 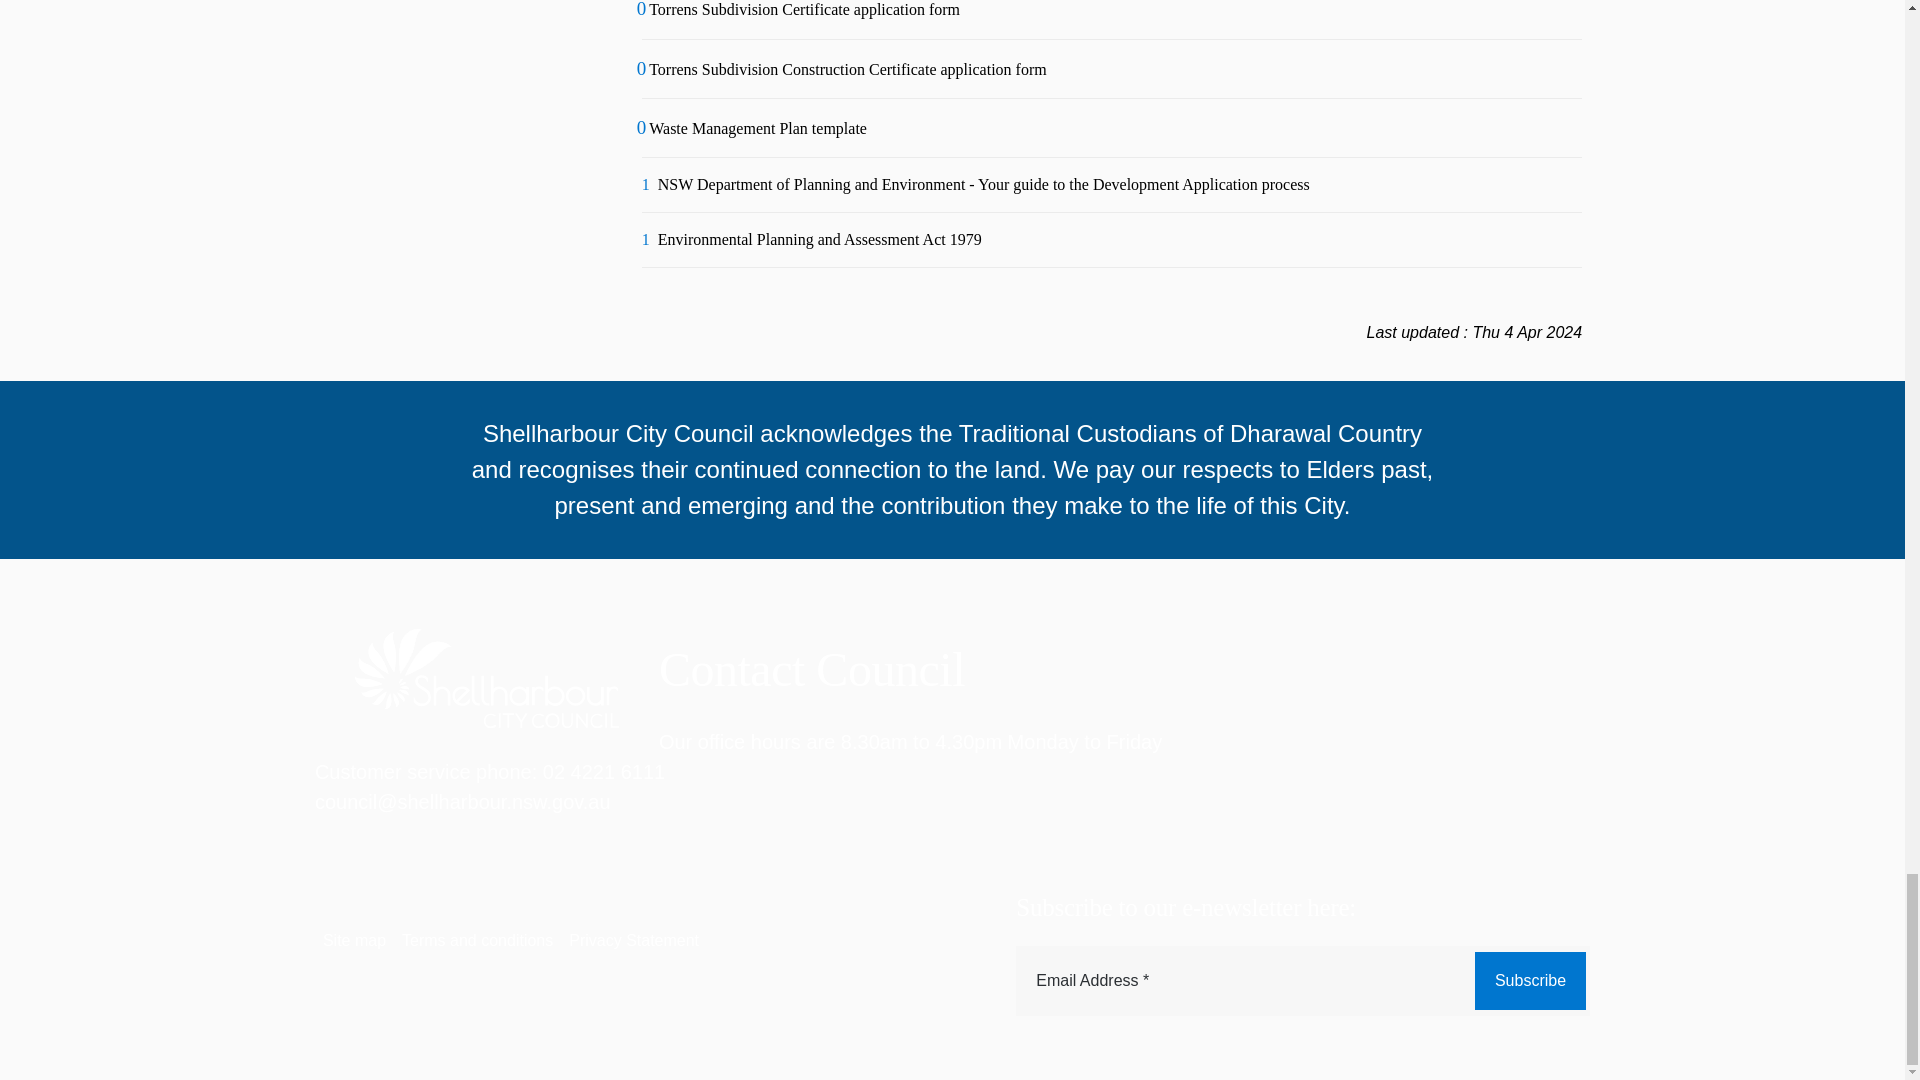 What do you see at coordinates (1562, 1020) in the screenshot?
I see `Follow us on LinkedIn` at bounding box center [1562, 1020].